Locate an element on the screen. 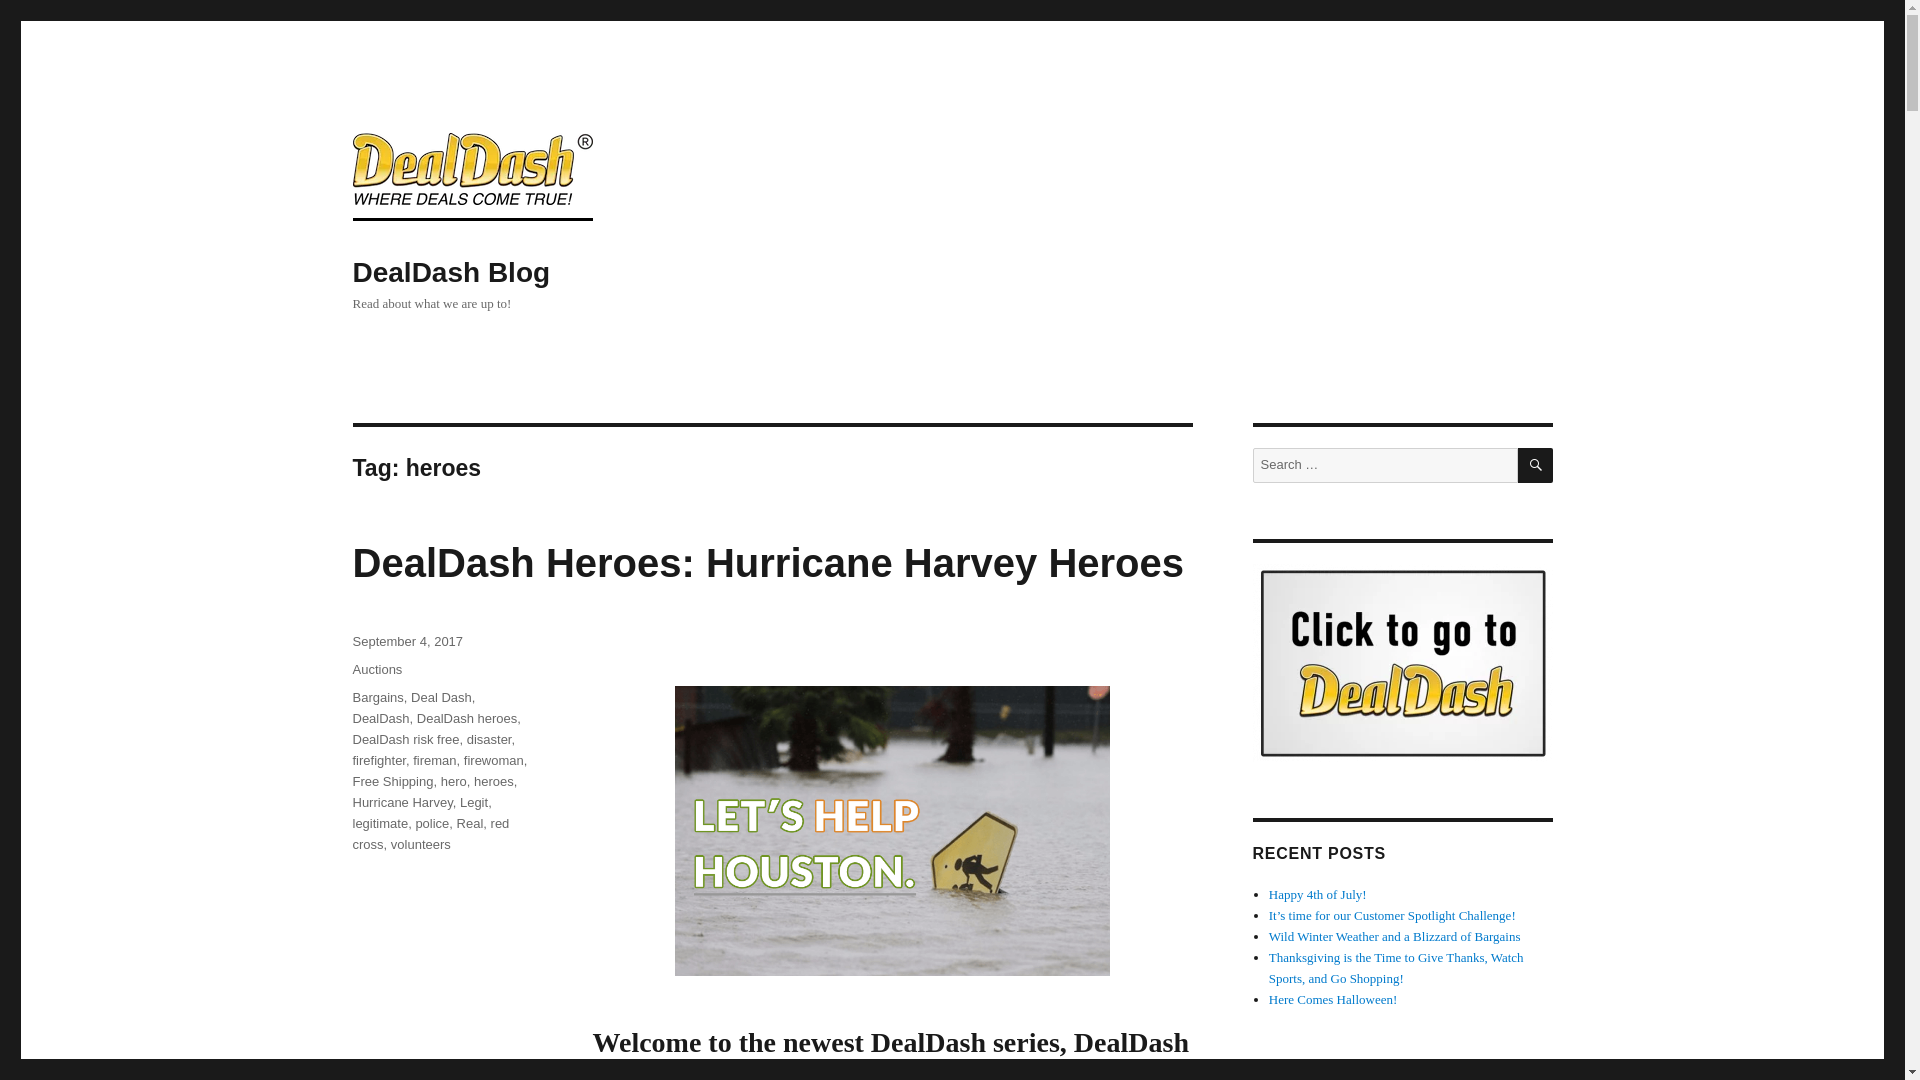  Legit is located at coordinates (474, 802).